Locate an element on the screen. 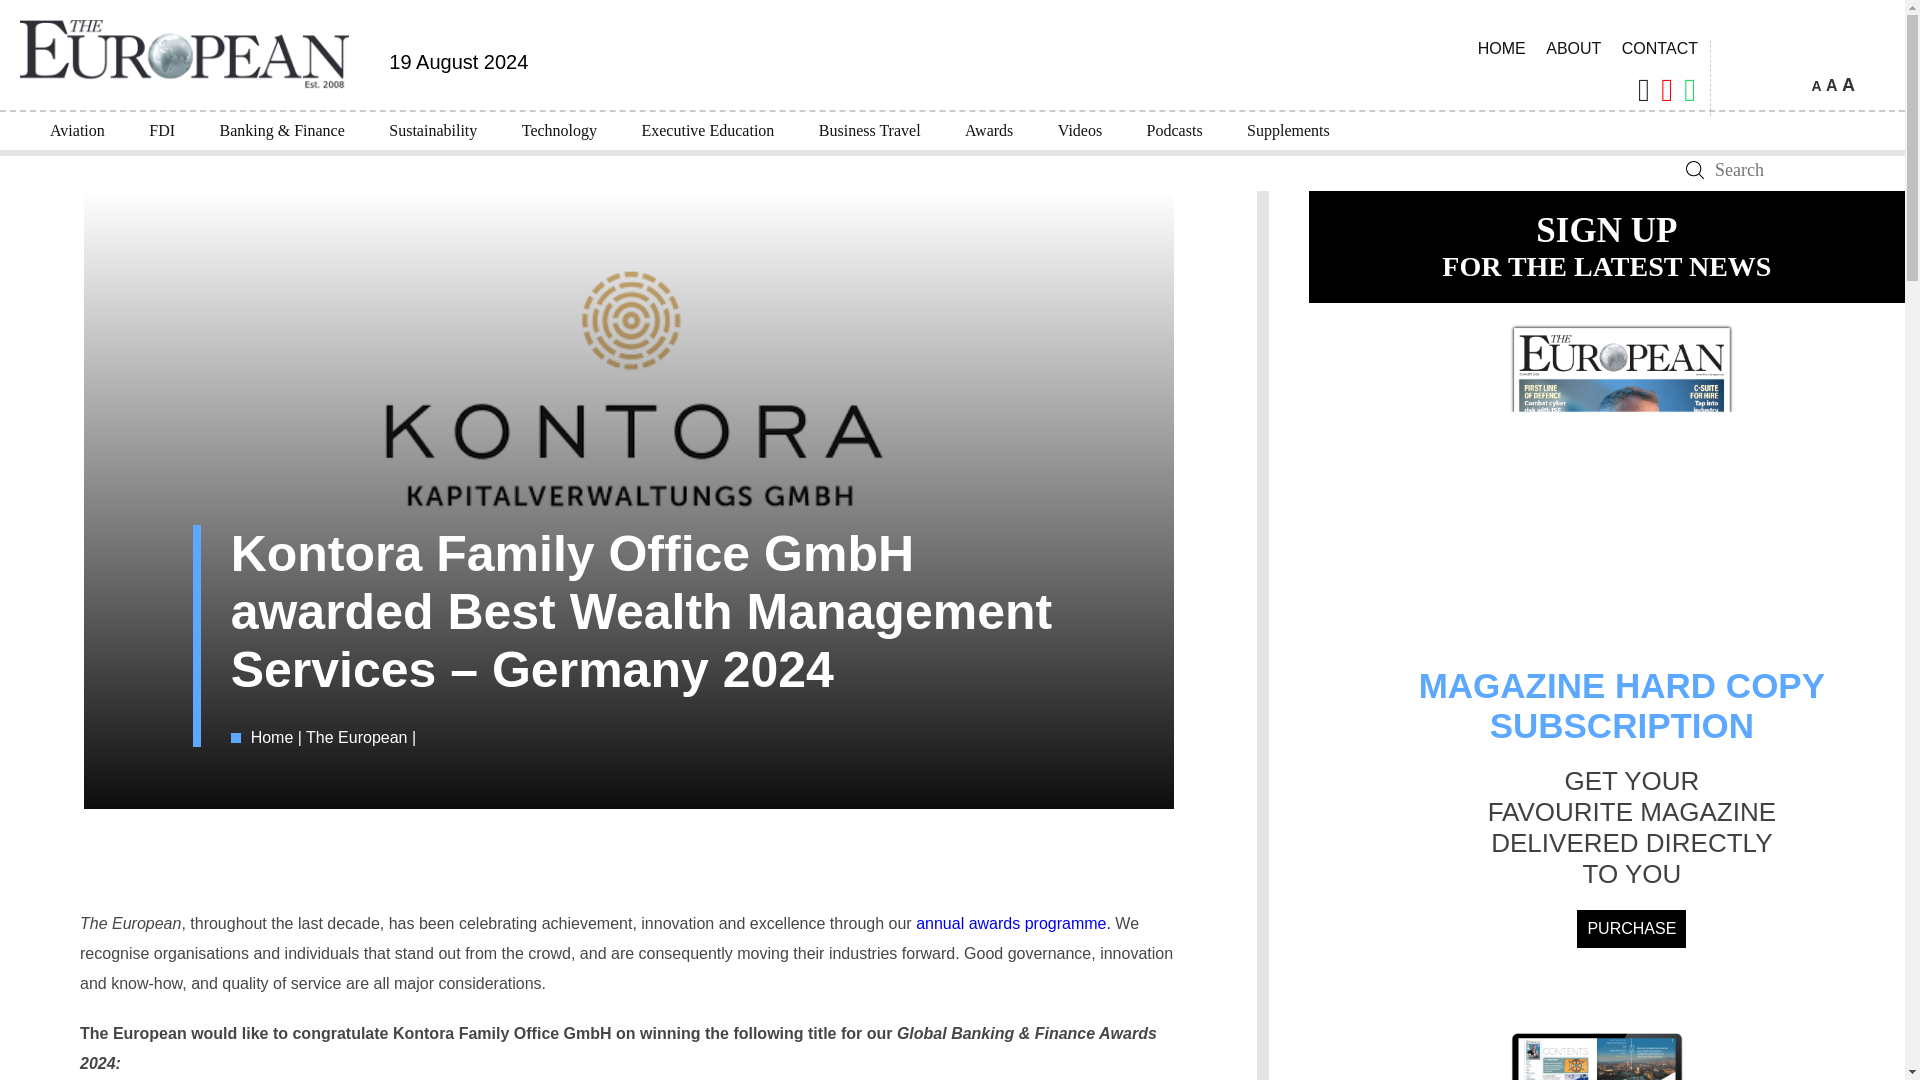 The height and width of the screenshot is (1080, 1920). HOME is located at coordinates (1502, 48).